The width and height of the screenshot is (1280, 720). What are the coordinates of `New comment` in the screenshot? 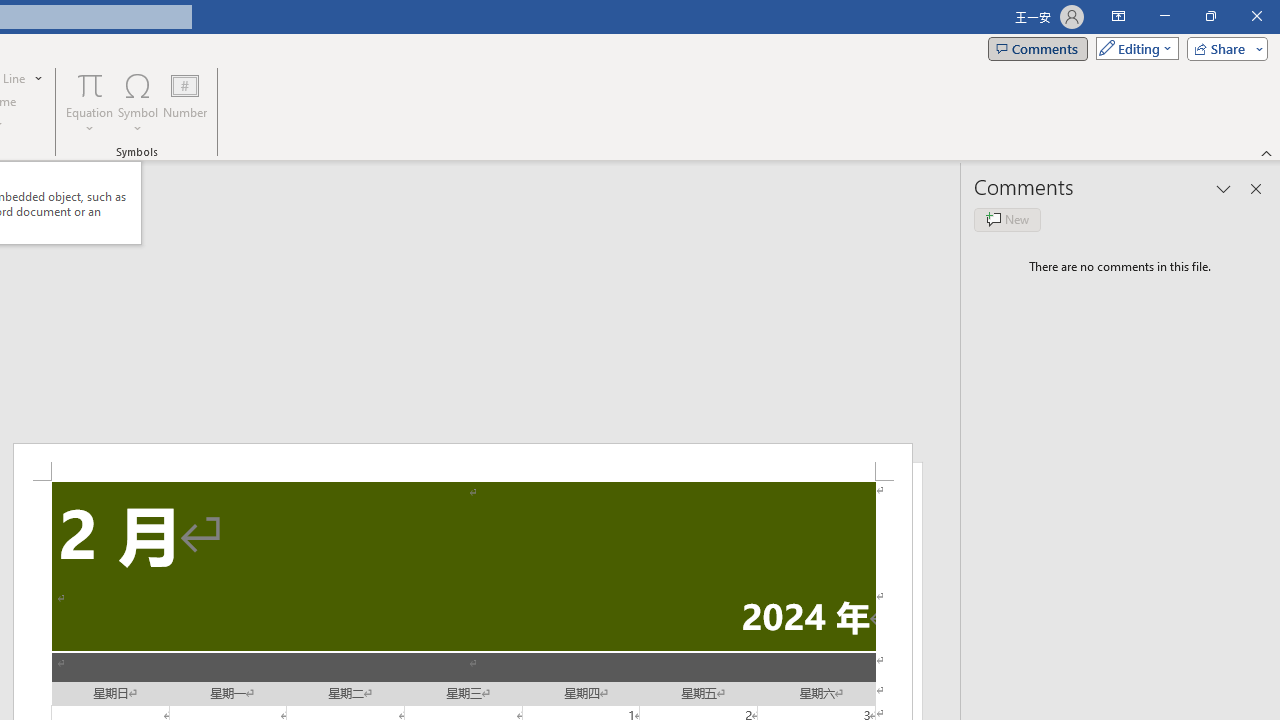 It's located at (1007, 220).